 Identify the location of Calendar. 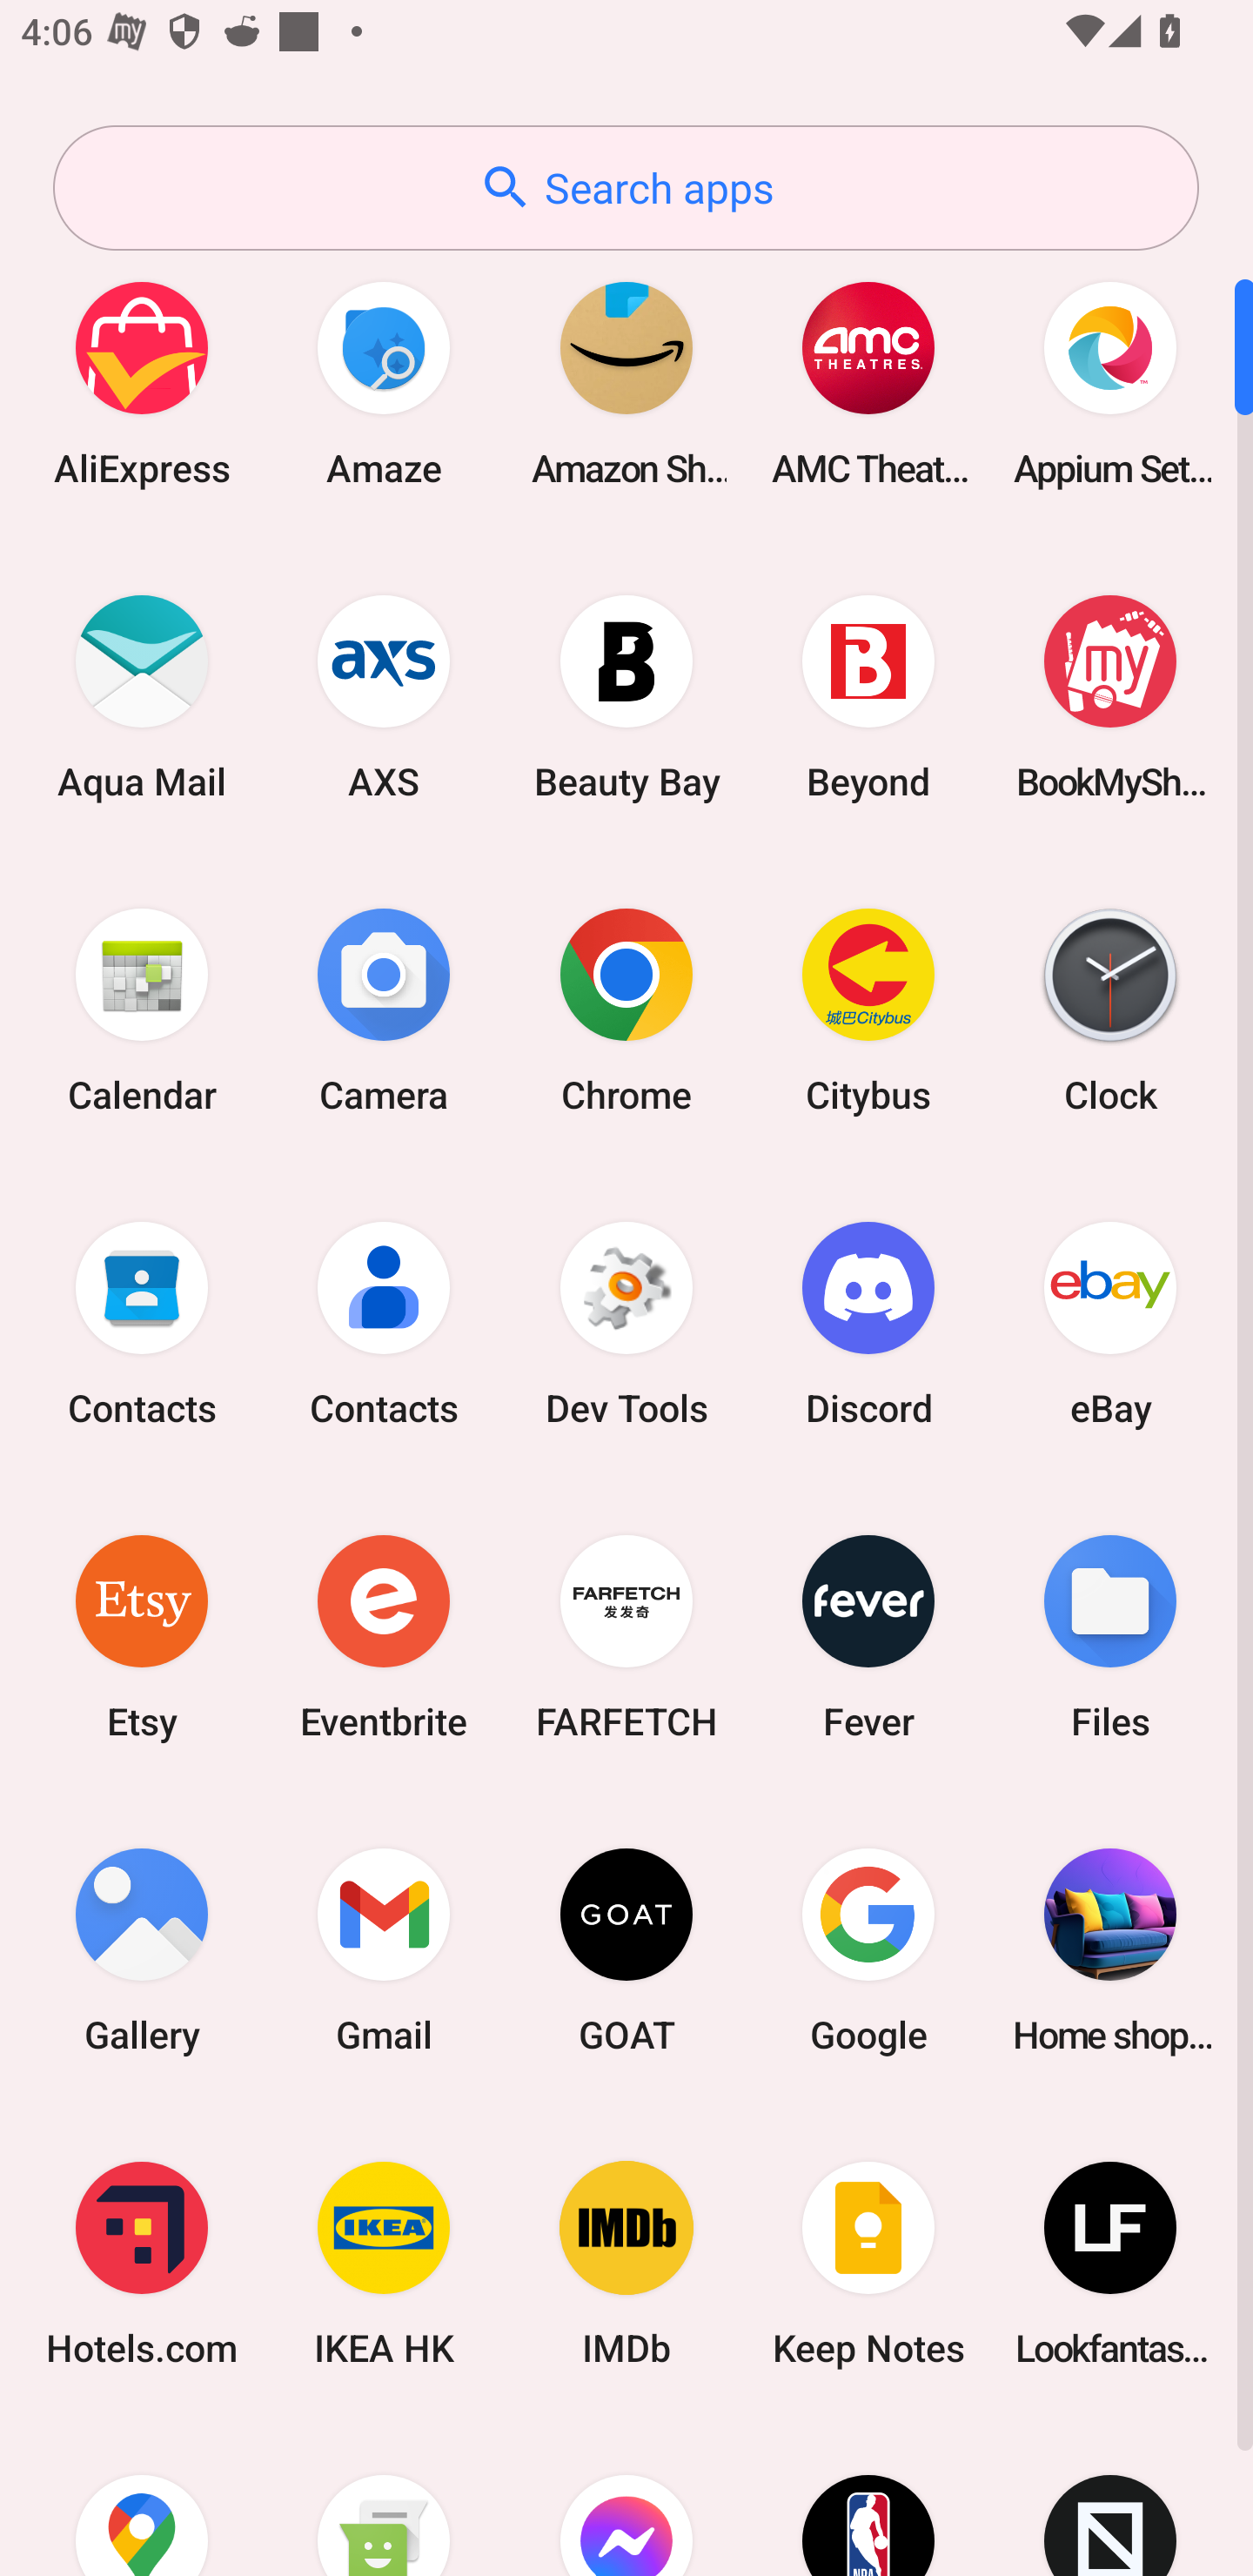
(142, 1010).